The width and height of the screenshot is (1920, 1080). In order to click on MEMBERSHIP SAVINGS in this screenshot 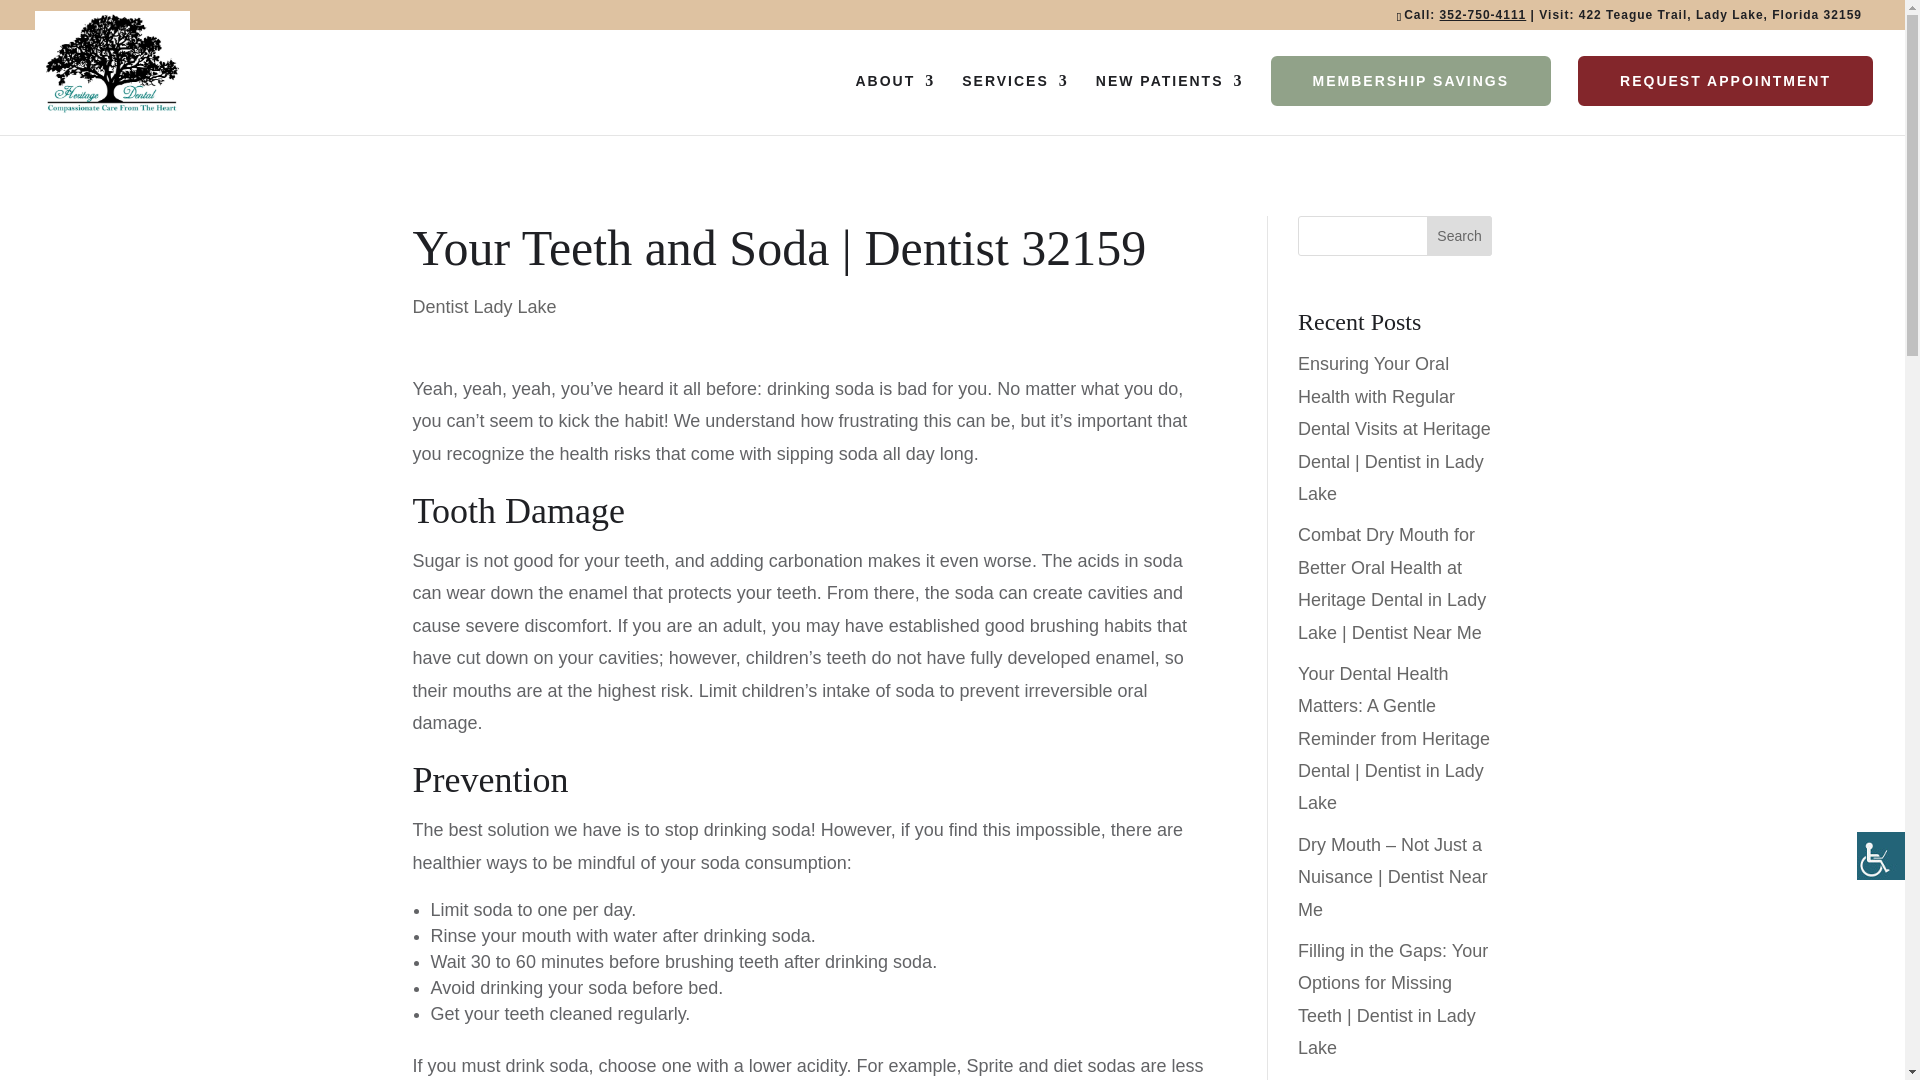, I will do `click(1411, 80)`.